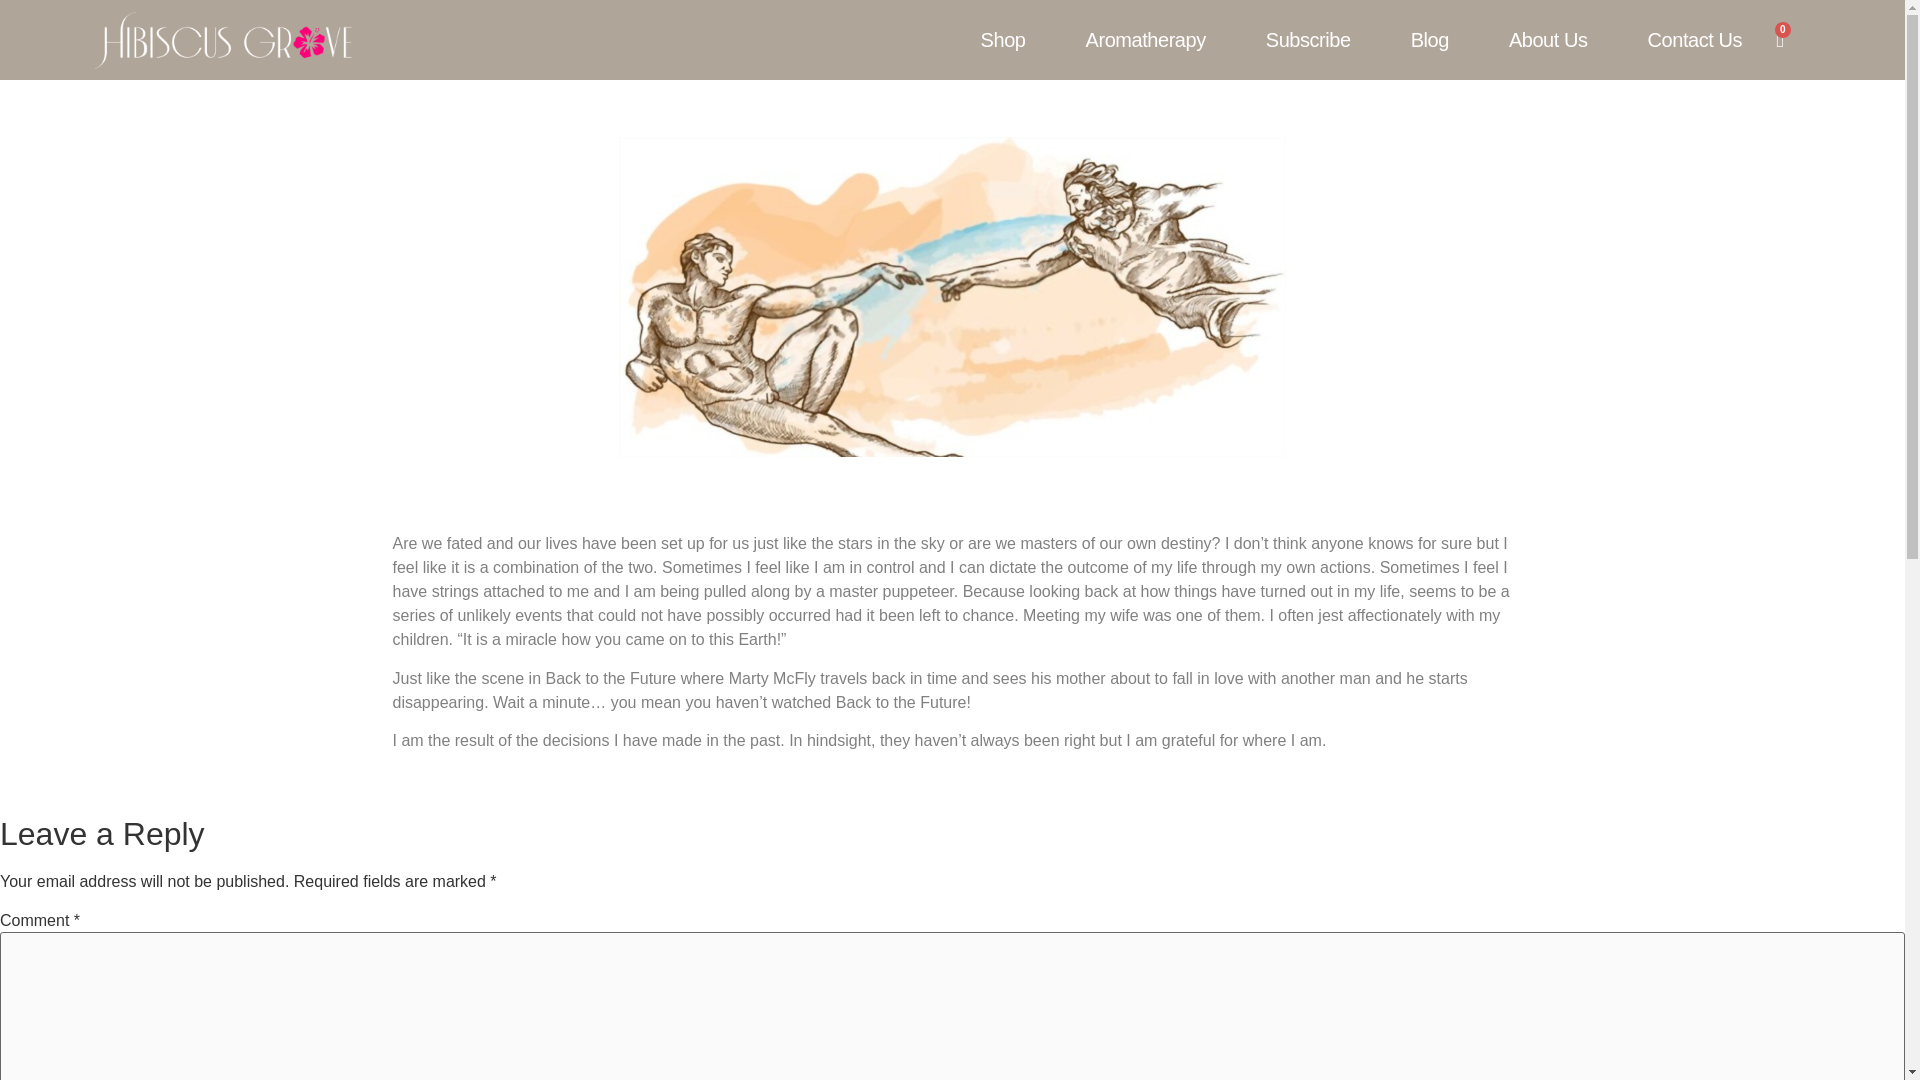 The image size is (1920, 1080). Describe the element at coordinates (1548, 40) in the screenshot. I see `About Us` at that location.